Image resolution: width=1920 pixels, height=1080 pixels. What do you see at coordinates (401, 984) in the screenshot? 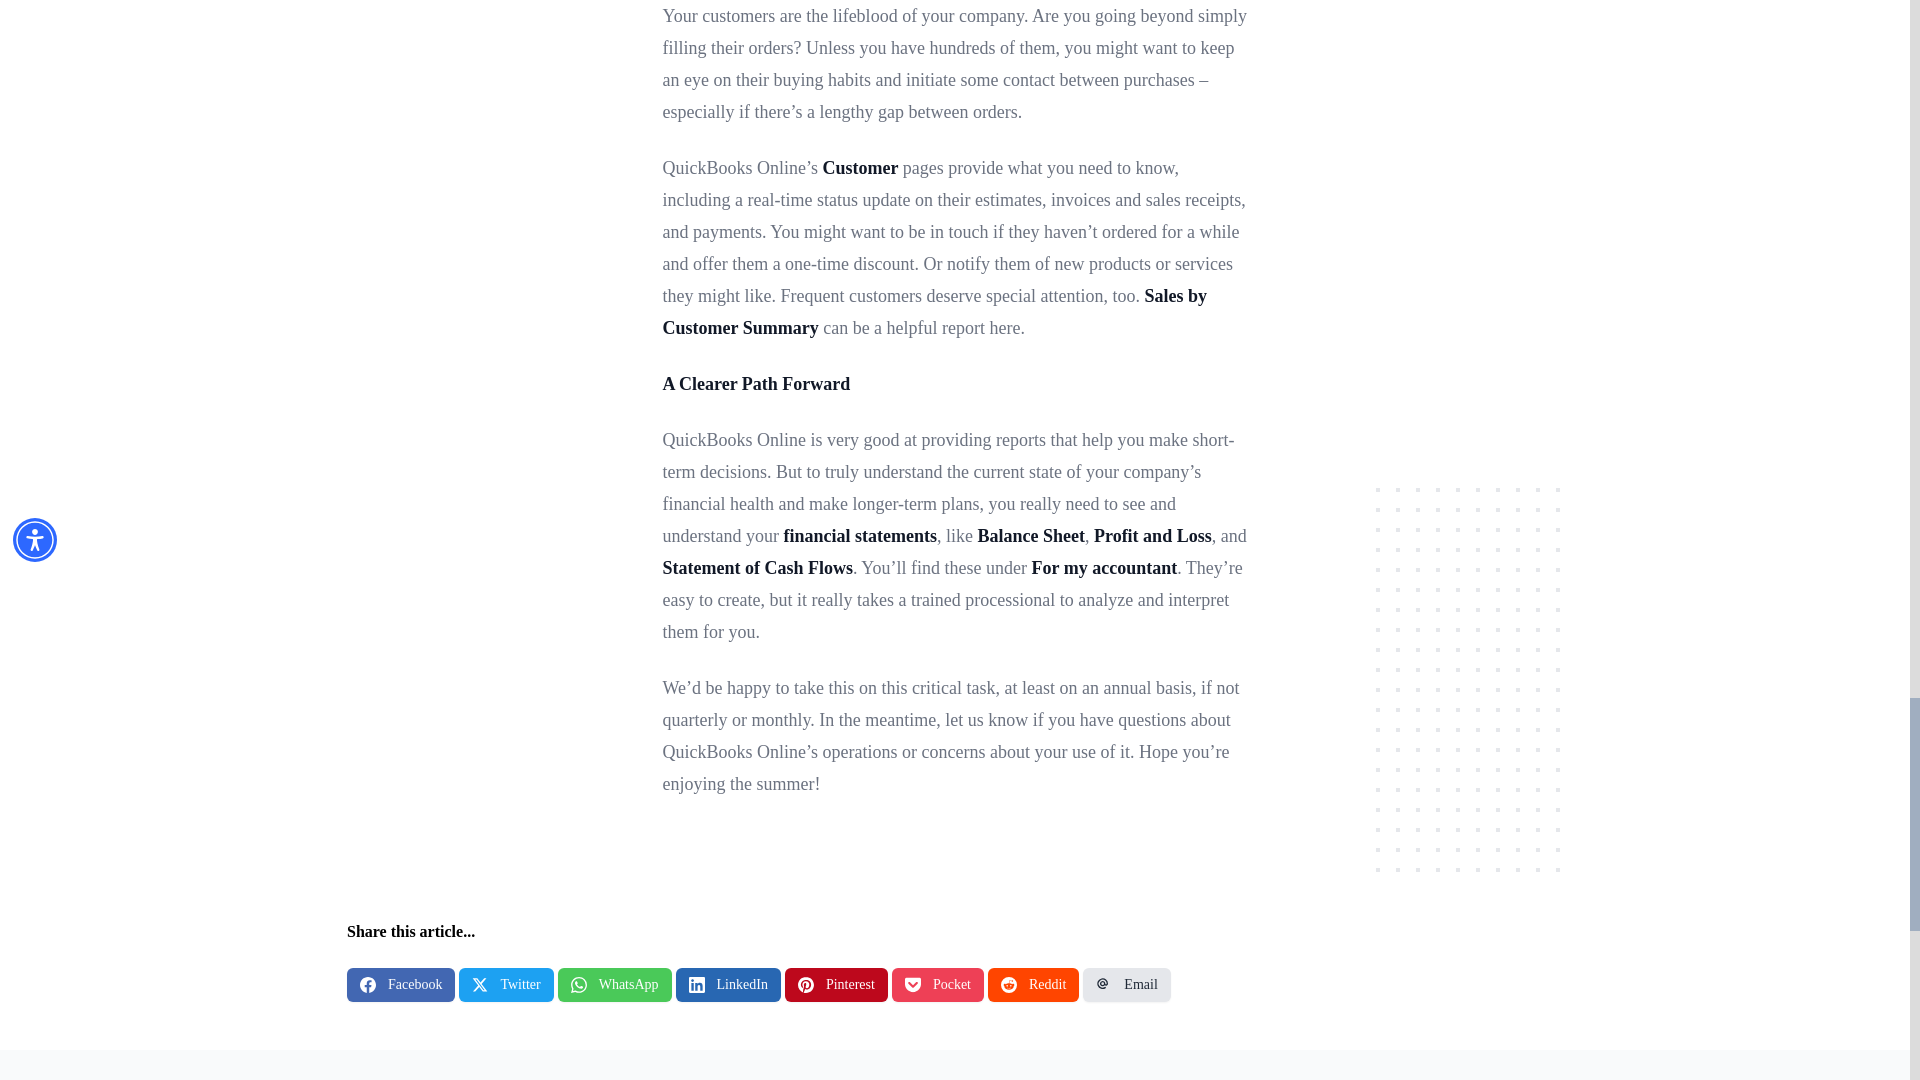
I see `Facebook` at bounding box center [401, 984].